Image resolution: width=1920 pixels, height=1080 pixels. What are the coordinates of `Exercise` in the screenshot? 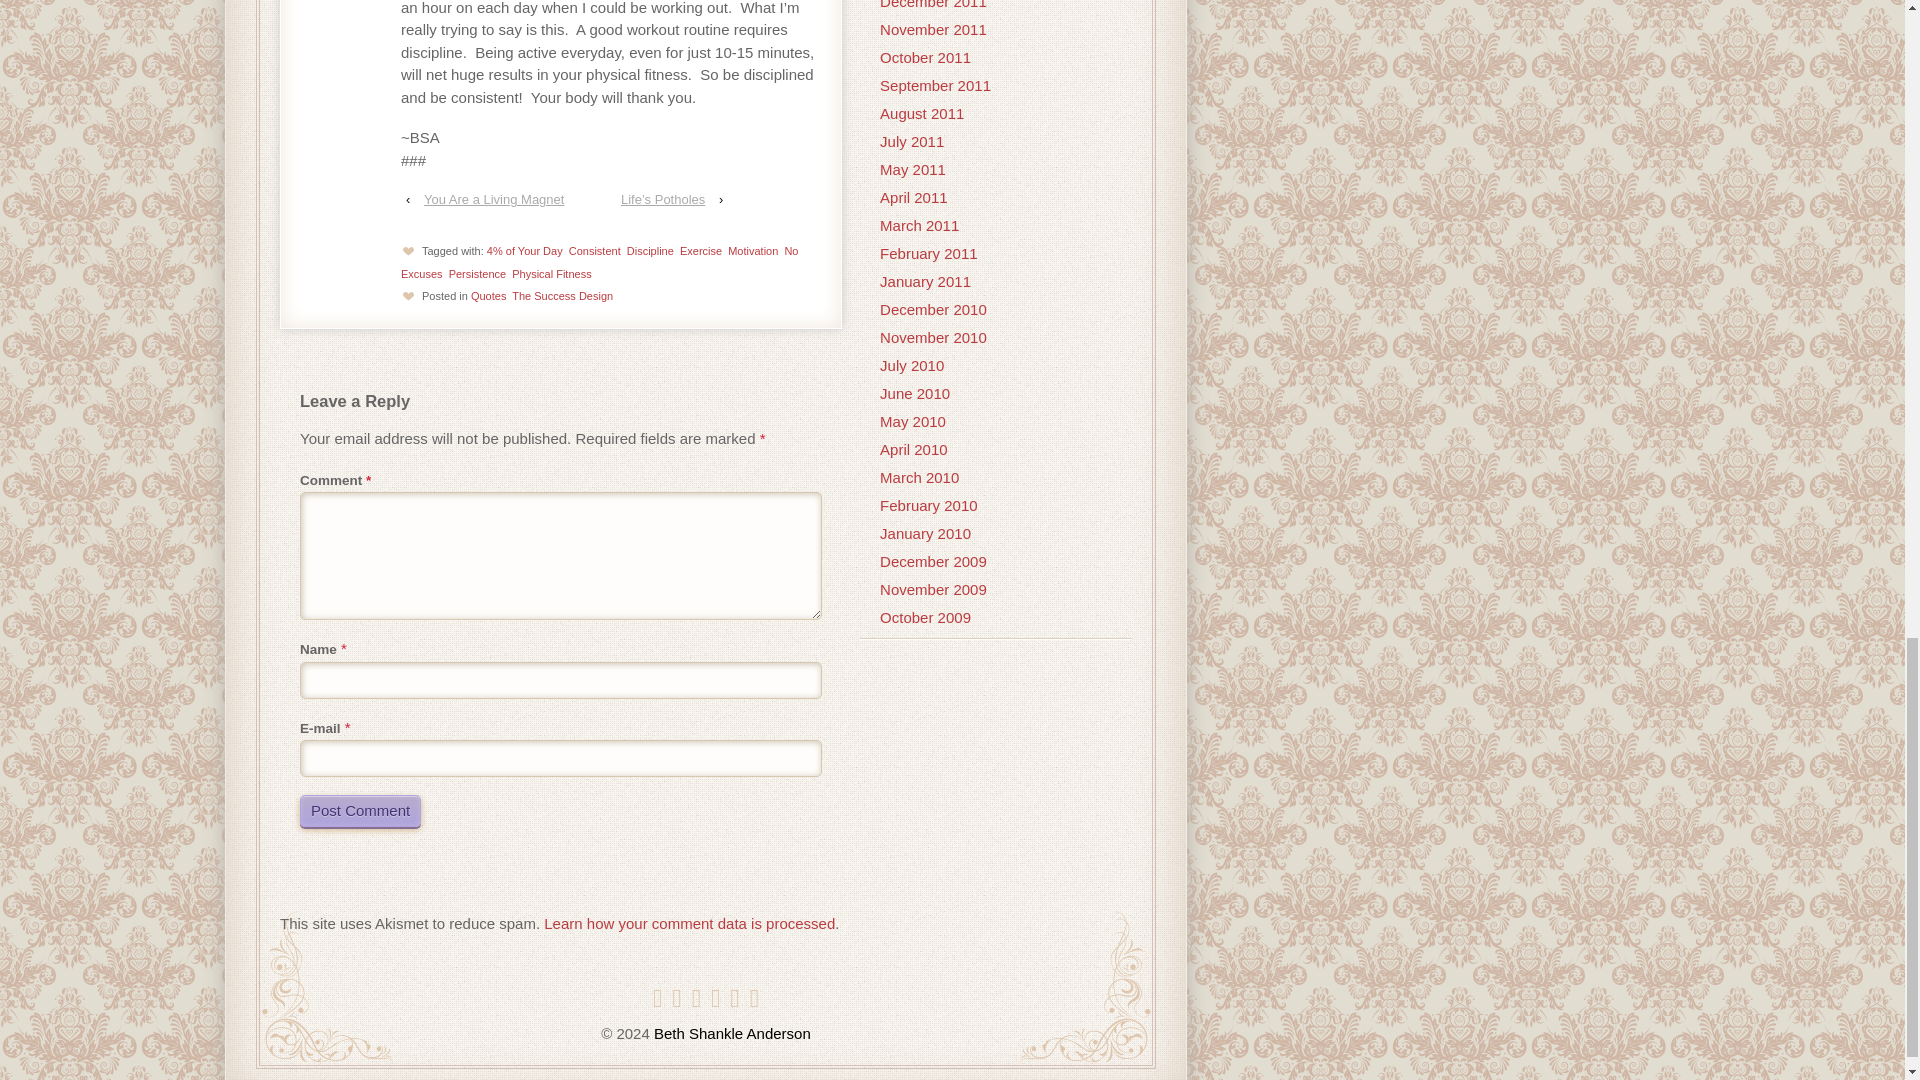 It's located at (700, 251).